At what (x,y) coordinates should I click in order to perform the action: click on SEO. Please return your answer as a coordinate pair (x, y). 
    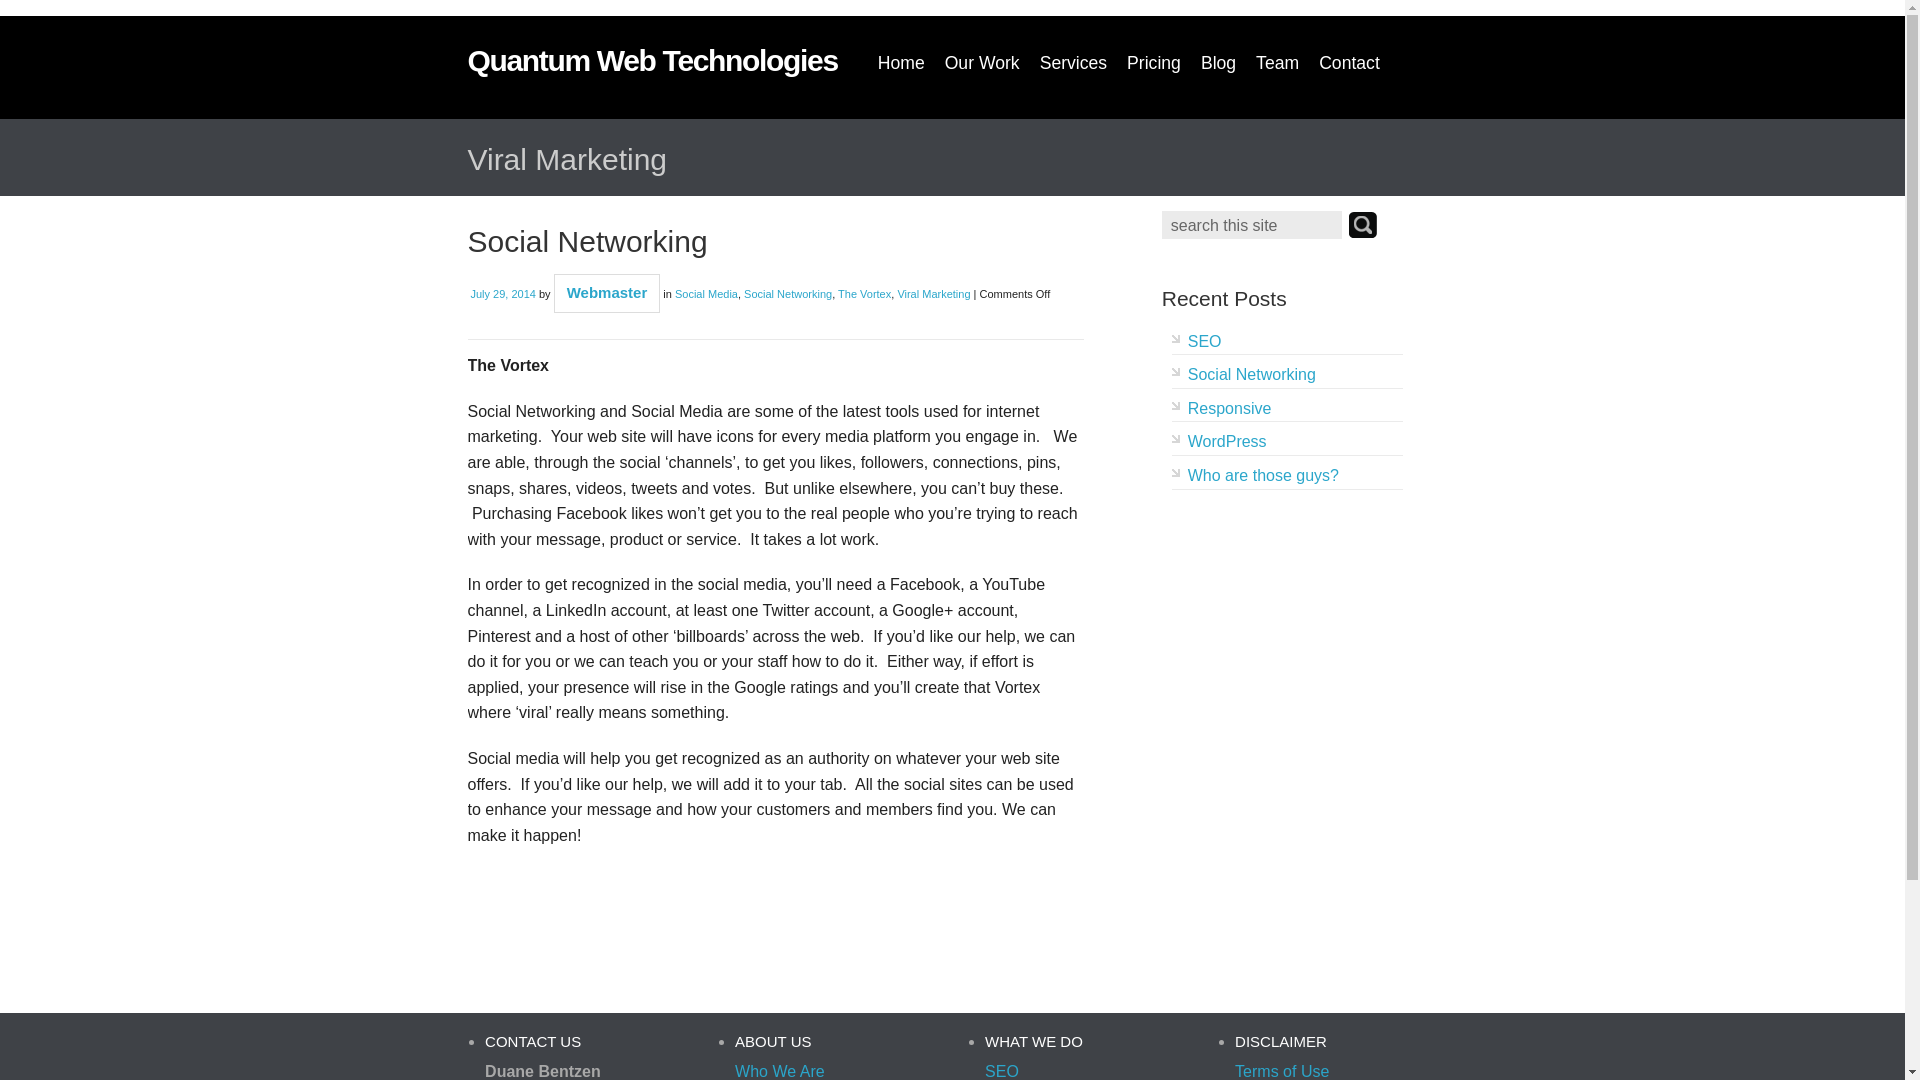
    Looking at the image, I should click on (1204, 340).